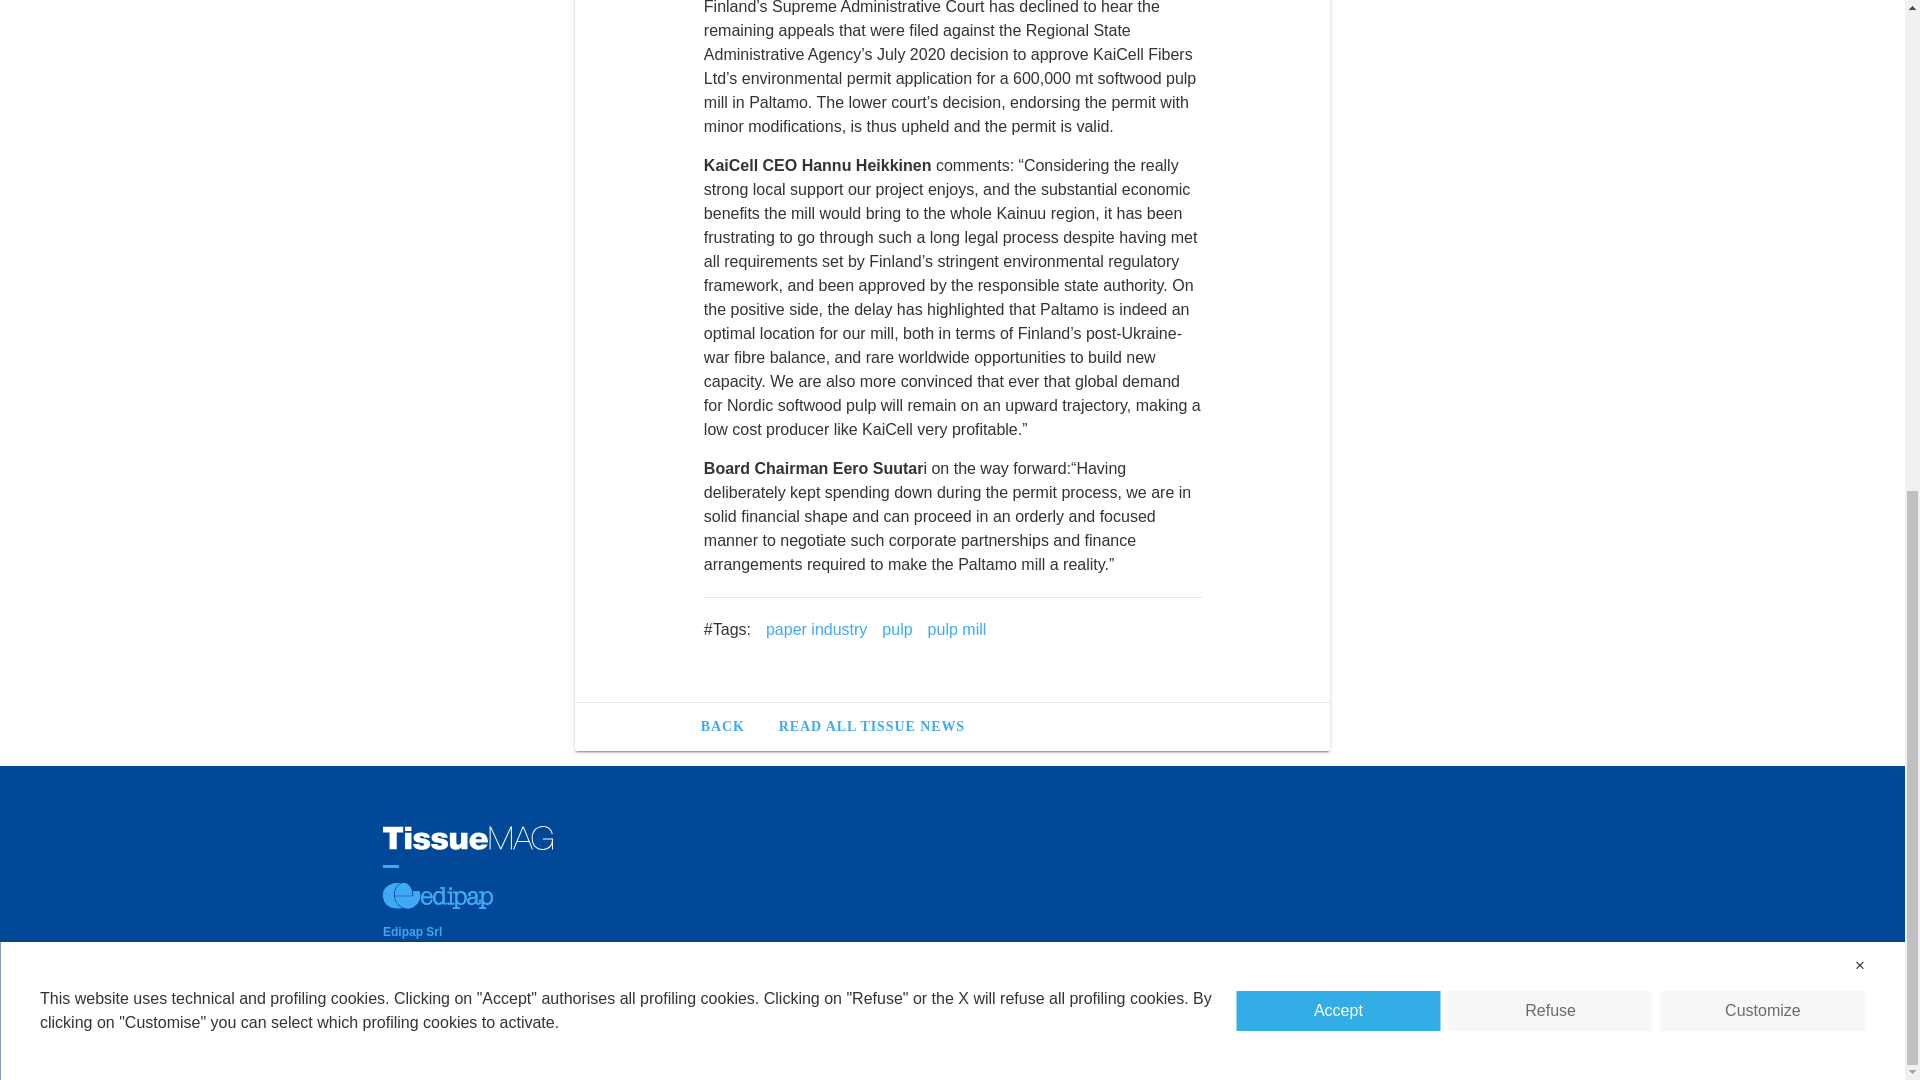 The image size is (1920, 1080). Describe the element at coordinates (816, 629) in the screenshot. I see `paper industry` at that location.